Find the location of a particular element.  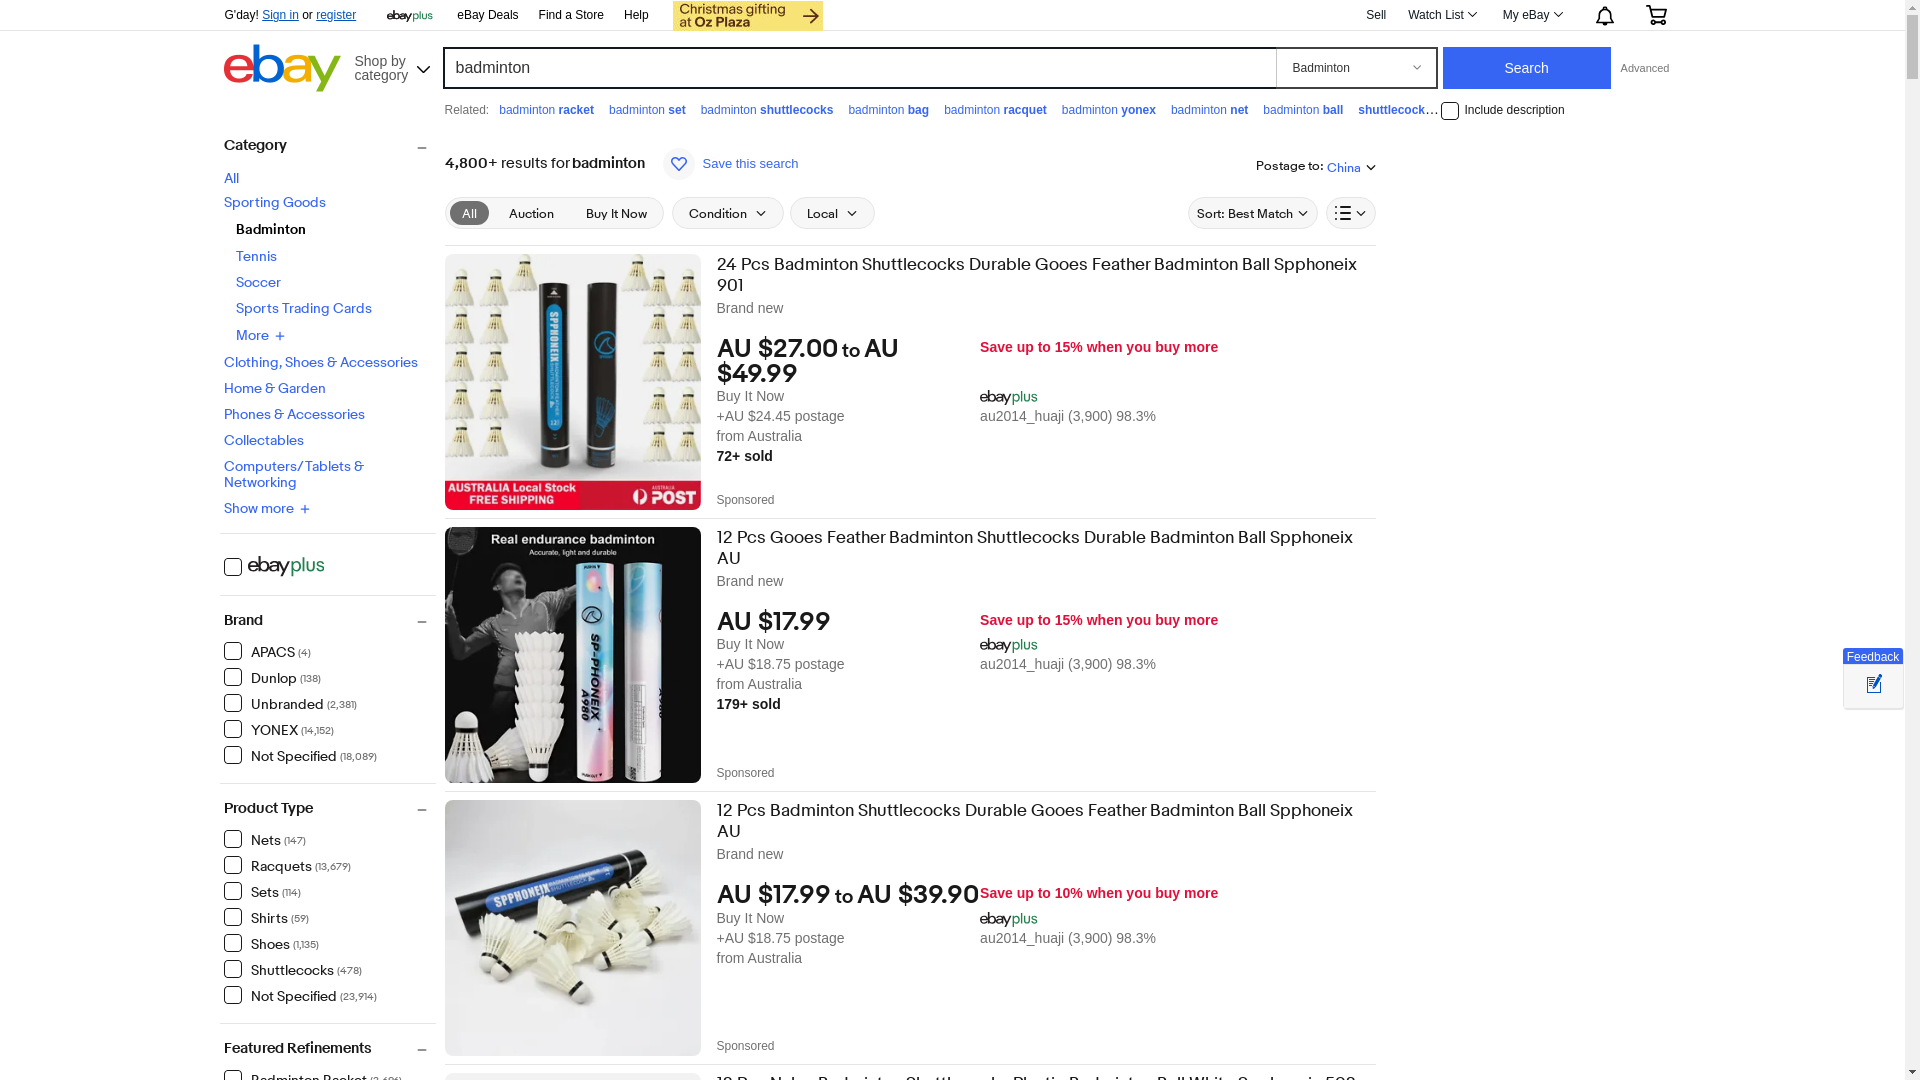

Buy It Now is located at coordinates (616, 213).